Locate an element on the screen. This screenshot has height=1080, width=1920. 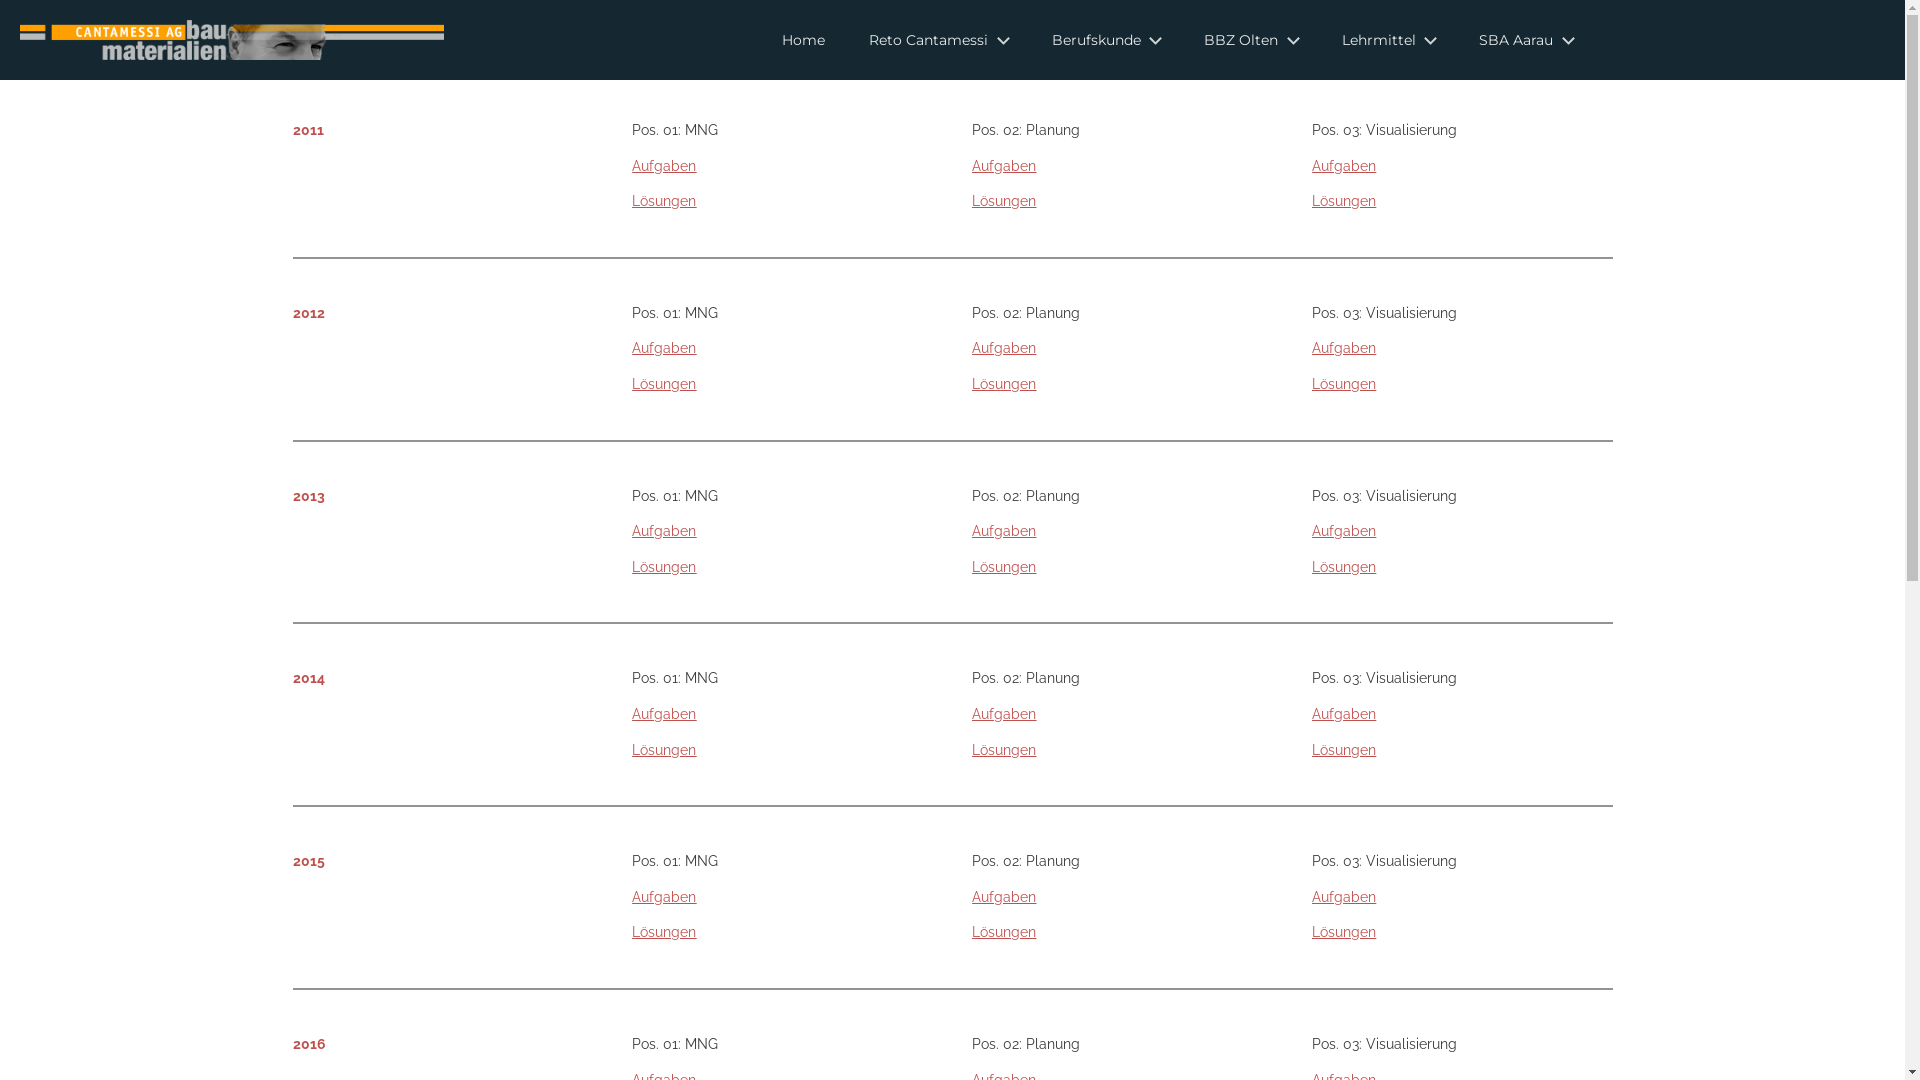
Aufgaben is located at coordinates (1004, 348).